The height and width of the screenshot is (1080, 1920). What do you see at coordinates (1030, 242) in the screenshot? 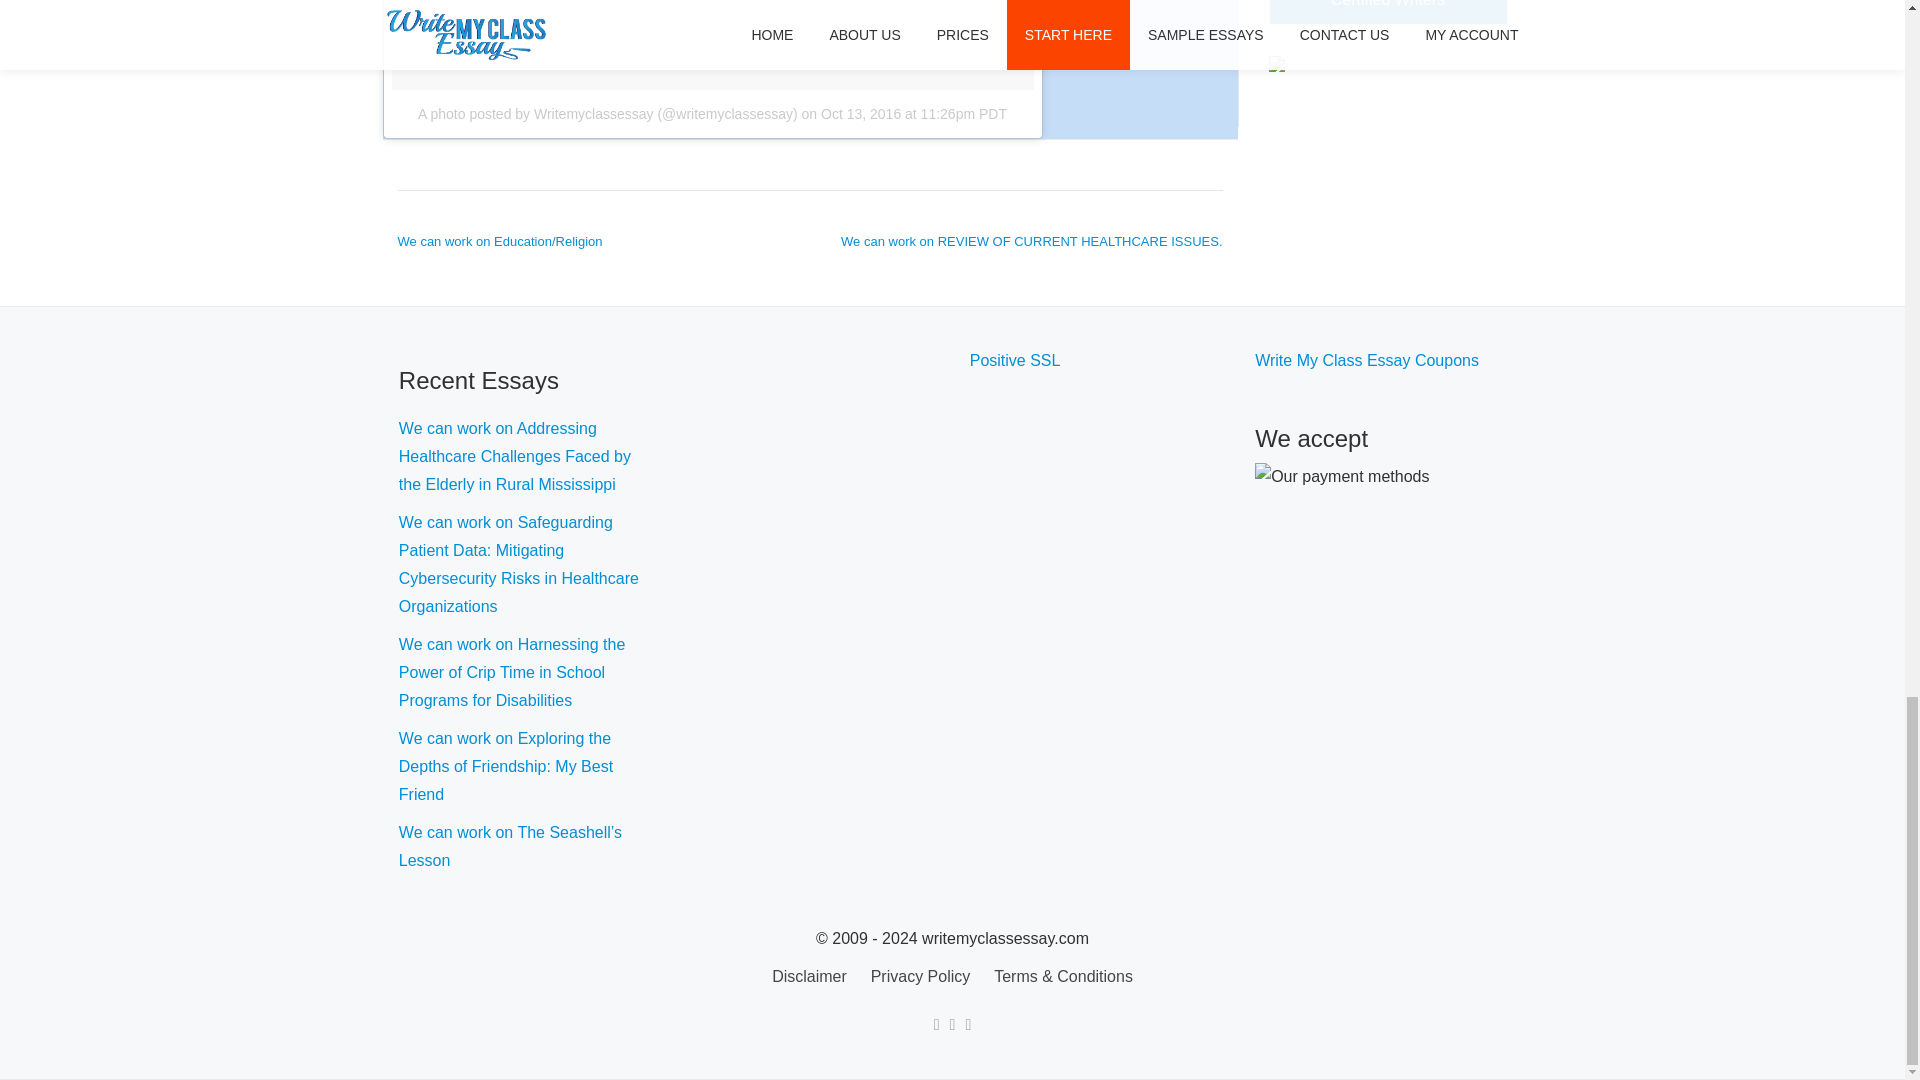
I see `We can work on REVIEW OF CURRENT HEALTHCARE ISSUES.` at bounding box center [1030, 242].